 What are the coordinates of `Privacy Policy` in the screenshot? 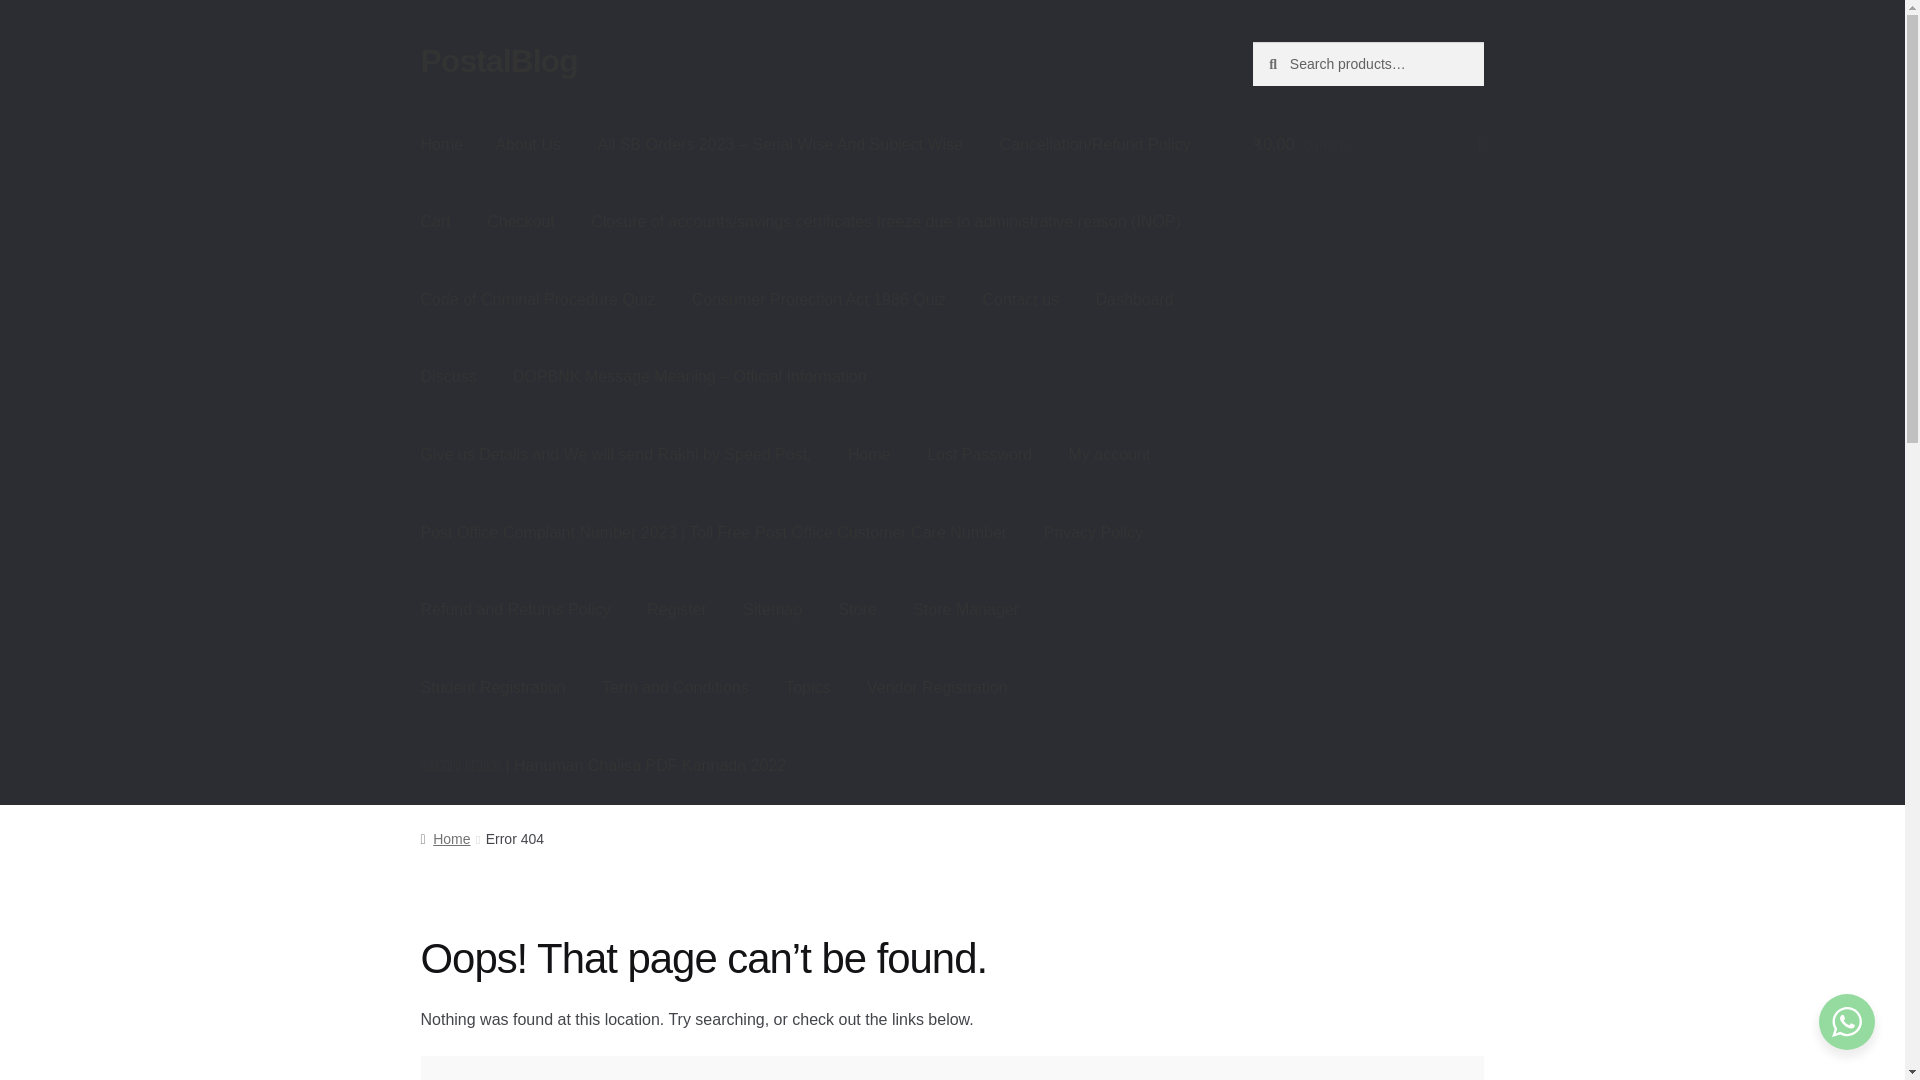 It's located at (1093, 532).